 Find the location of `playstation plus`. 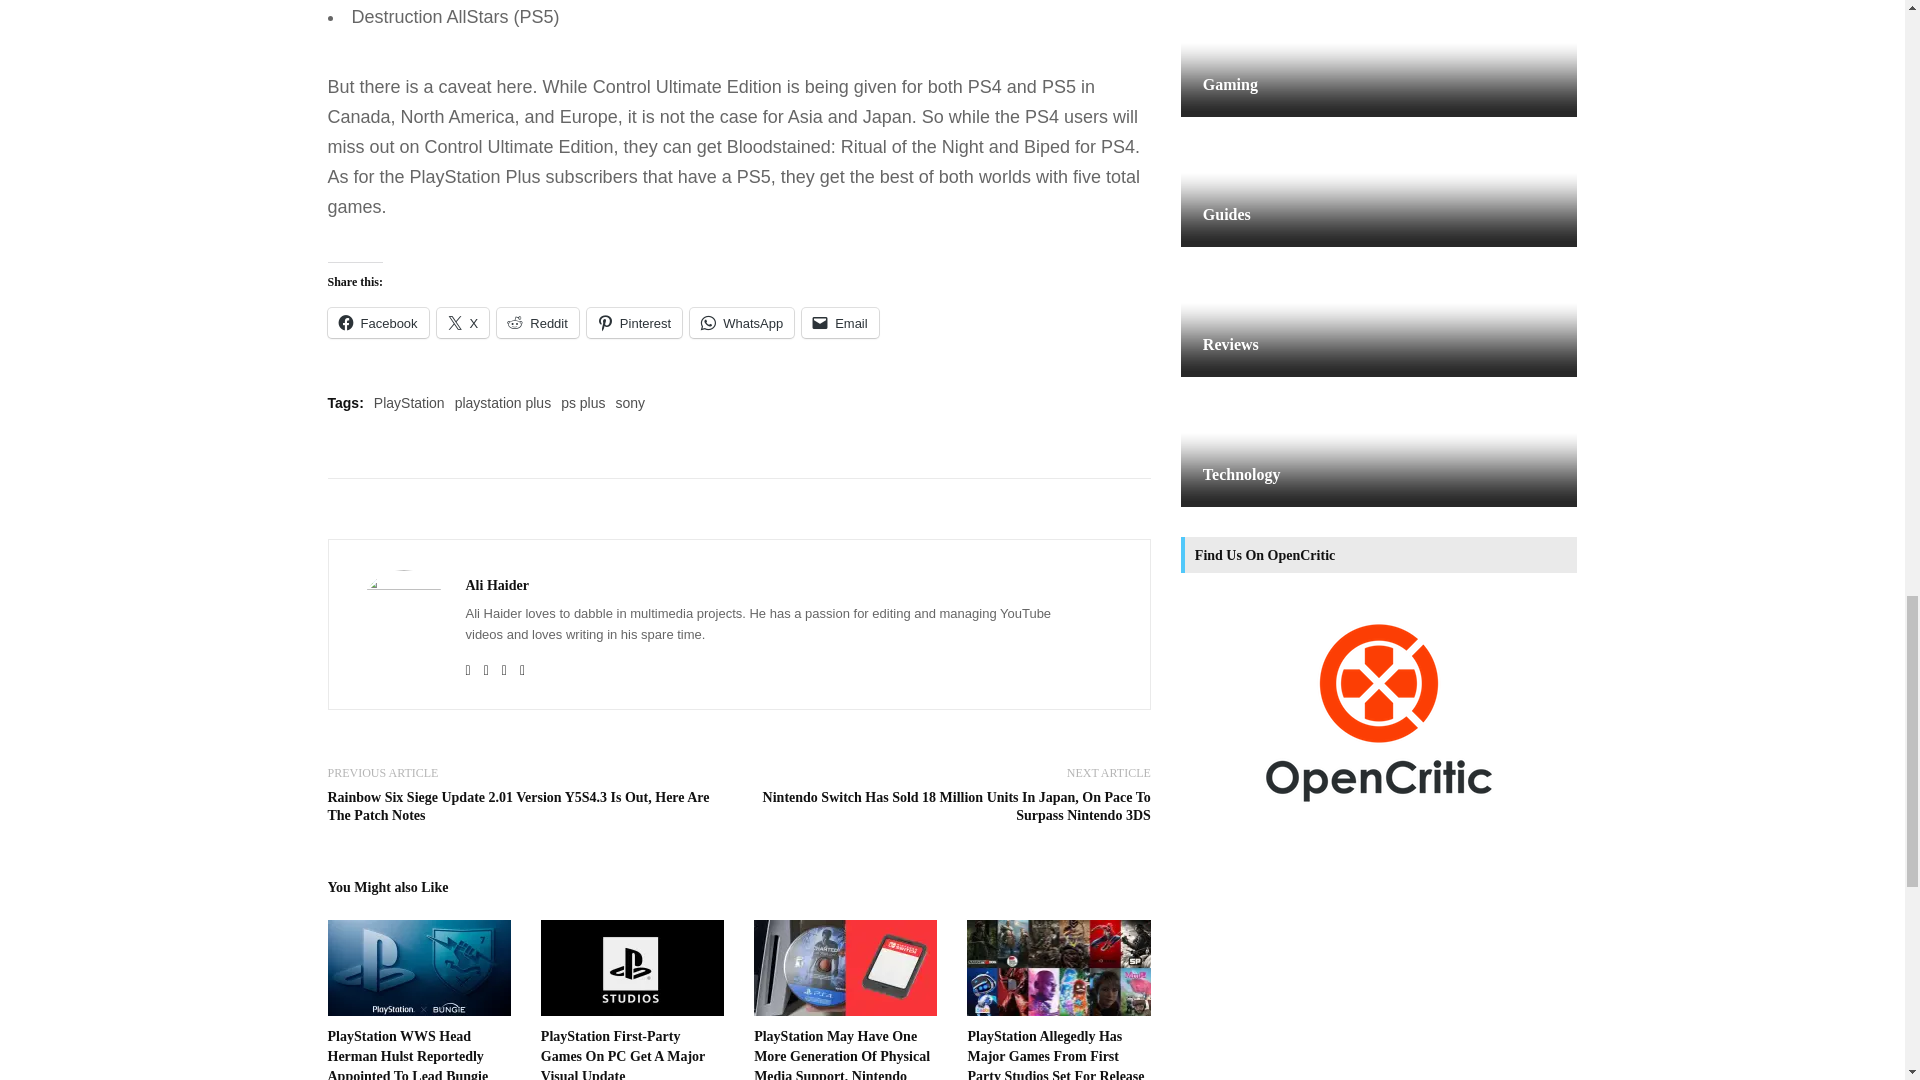

playstation plus is located at coordinates (504, 403).